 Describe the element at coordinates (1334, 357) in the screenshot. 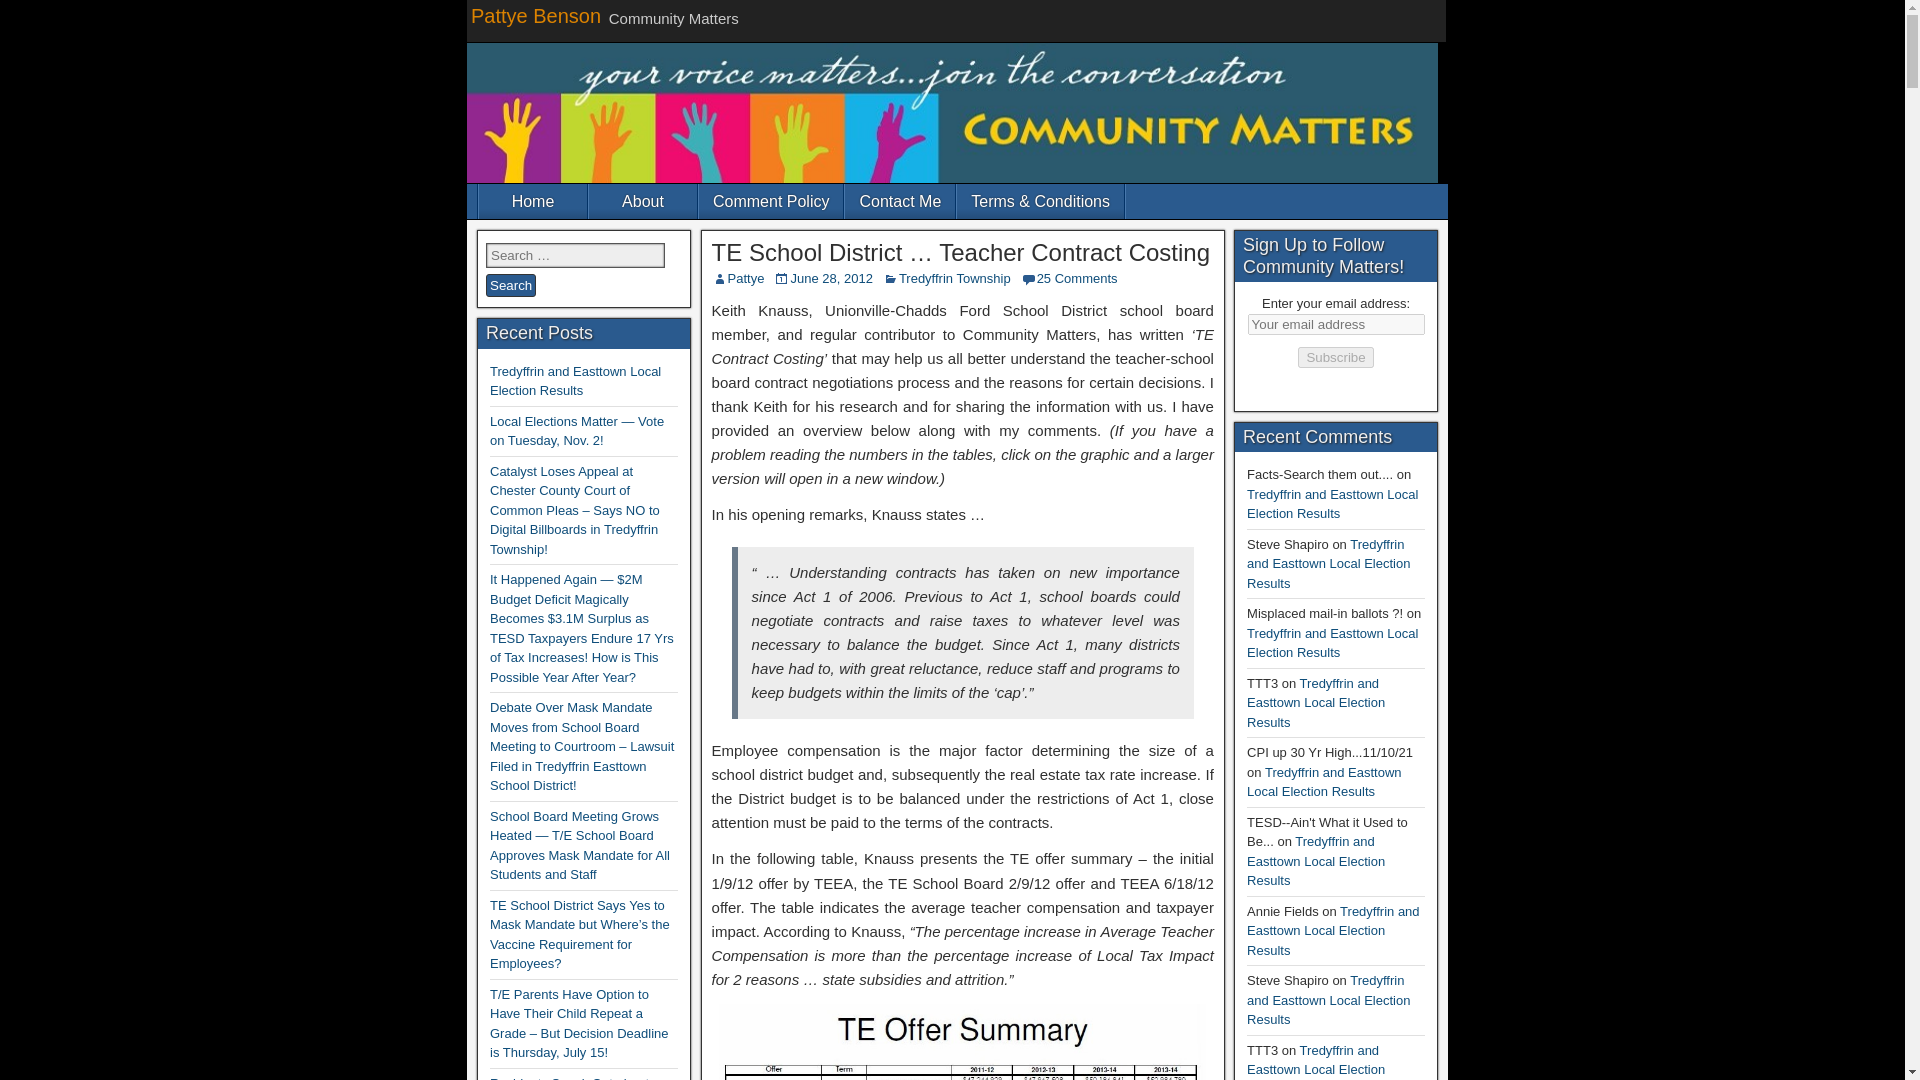

I see `Subscribe` at that location.